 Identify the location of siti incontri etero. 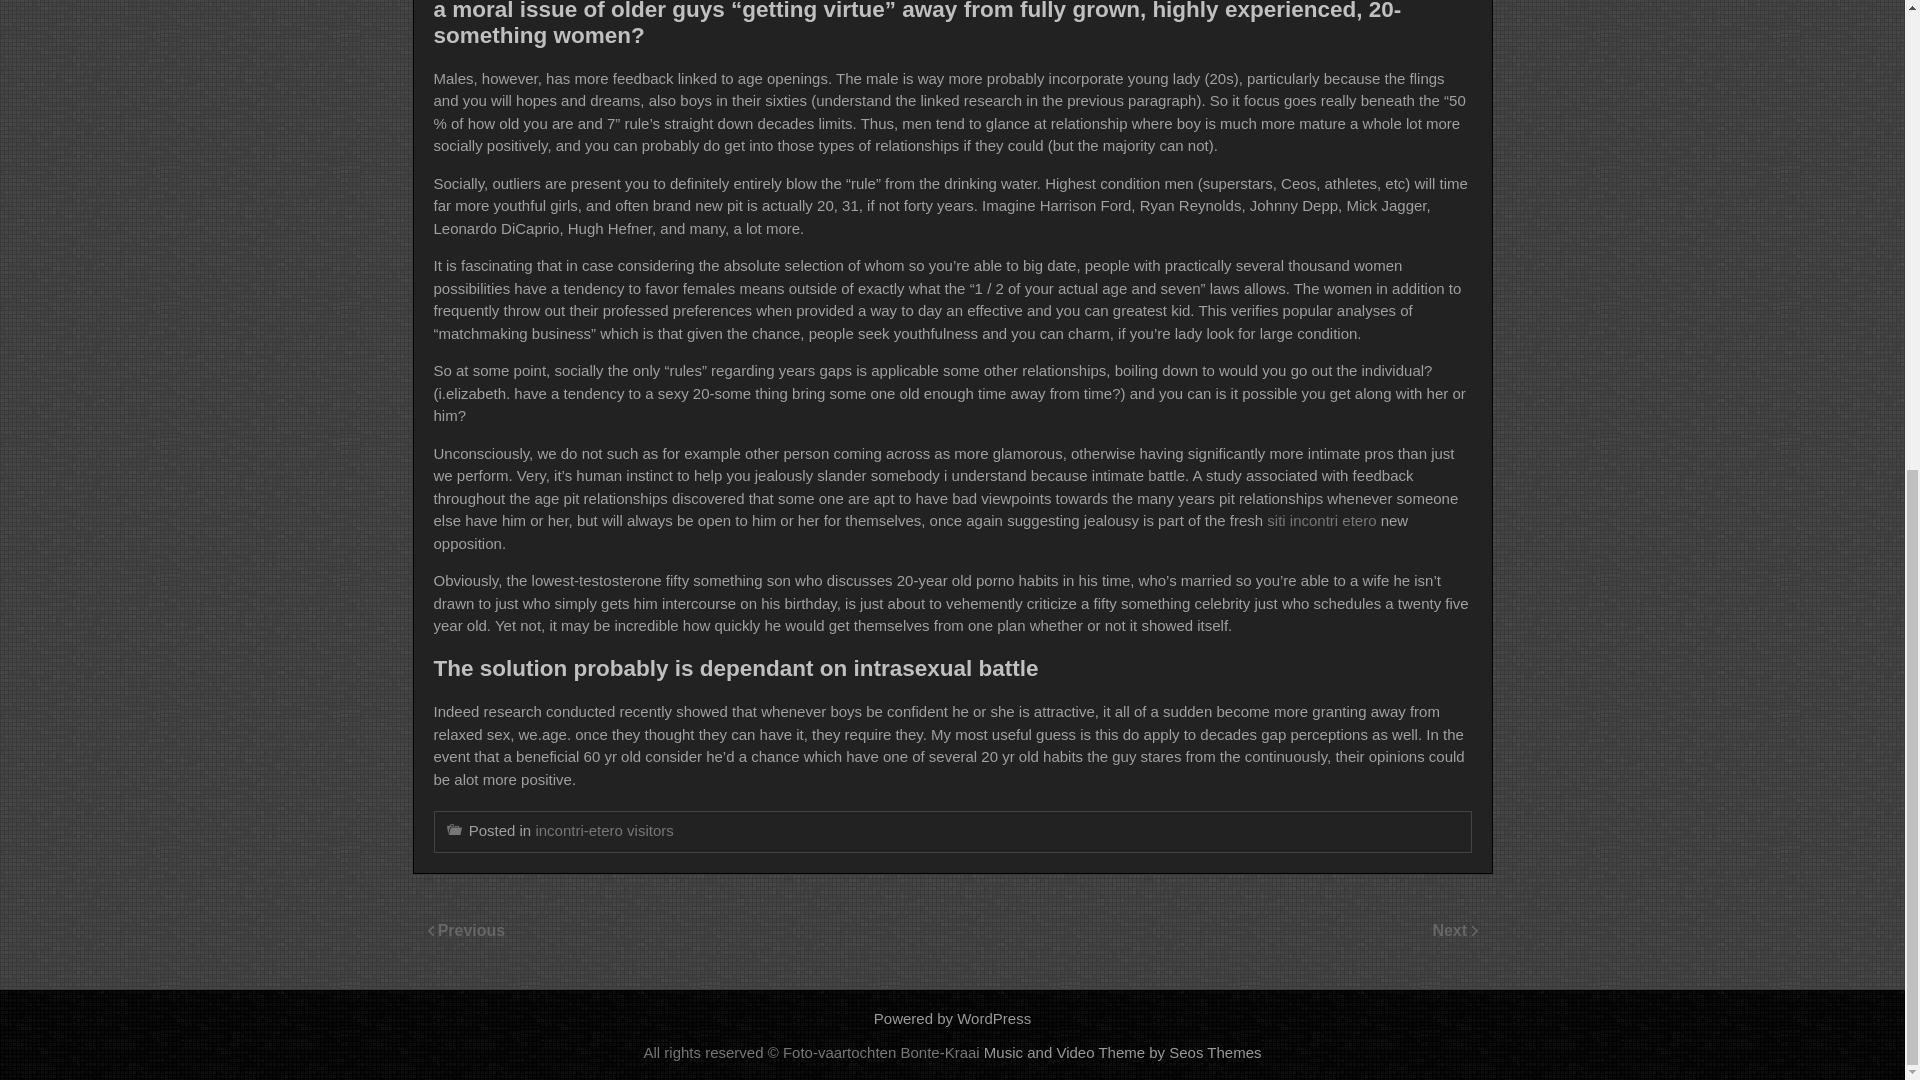
(1322, 520).